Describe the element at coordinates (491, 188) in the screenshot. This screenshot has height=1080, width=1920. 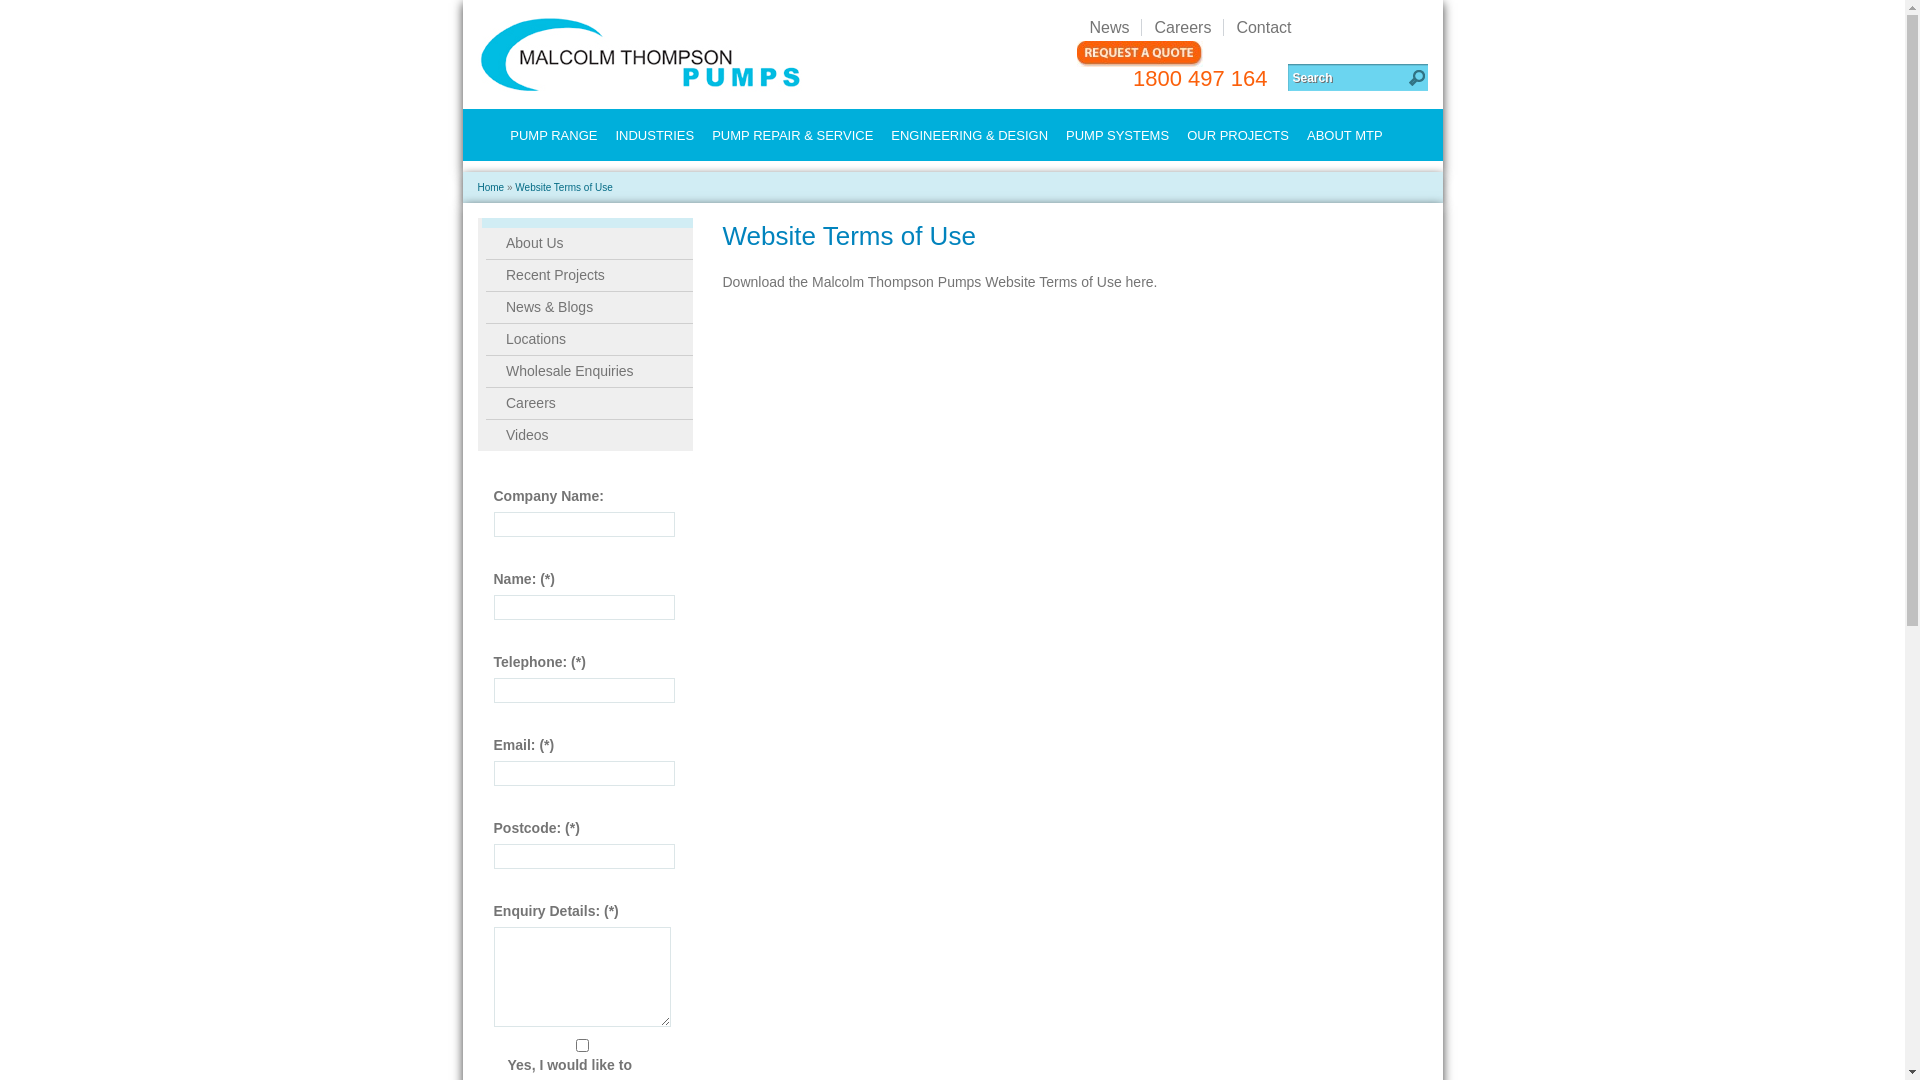
I see `Home` at that location.